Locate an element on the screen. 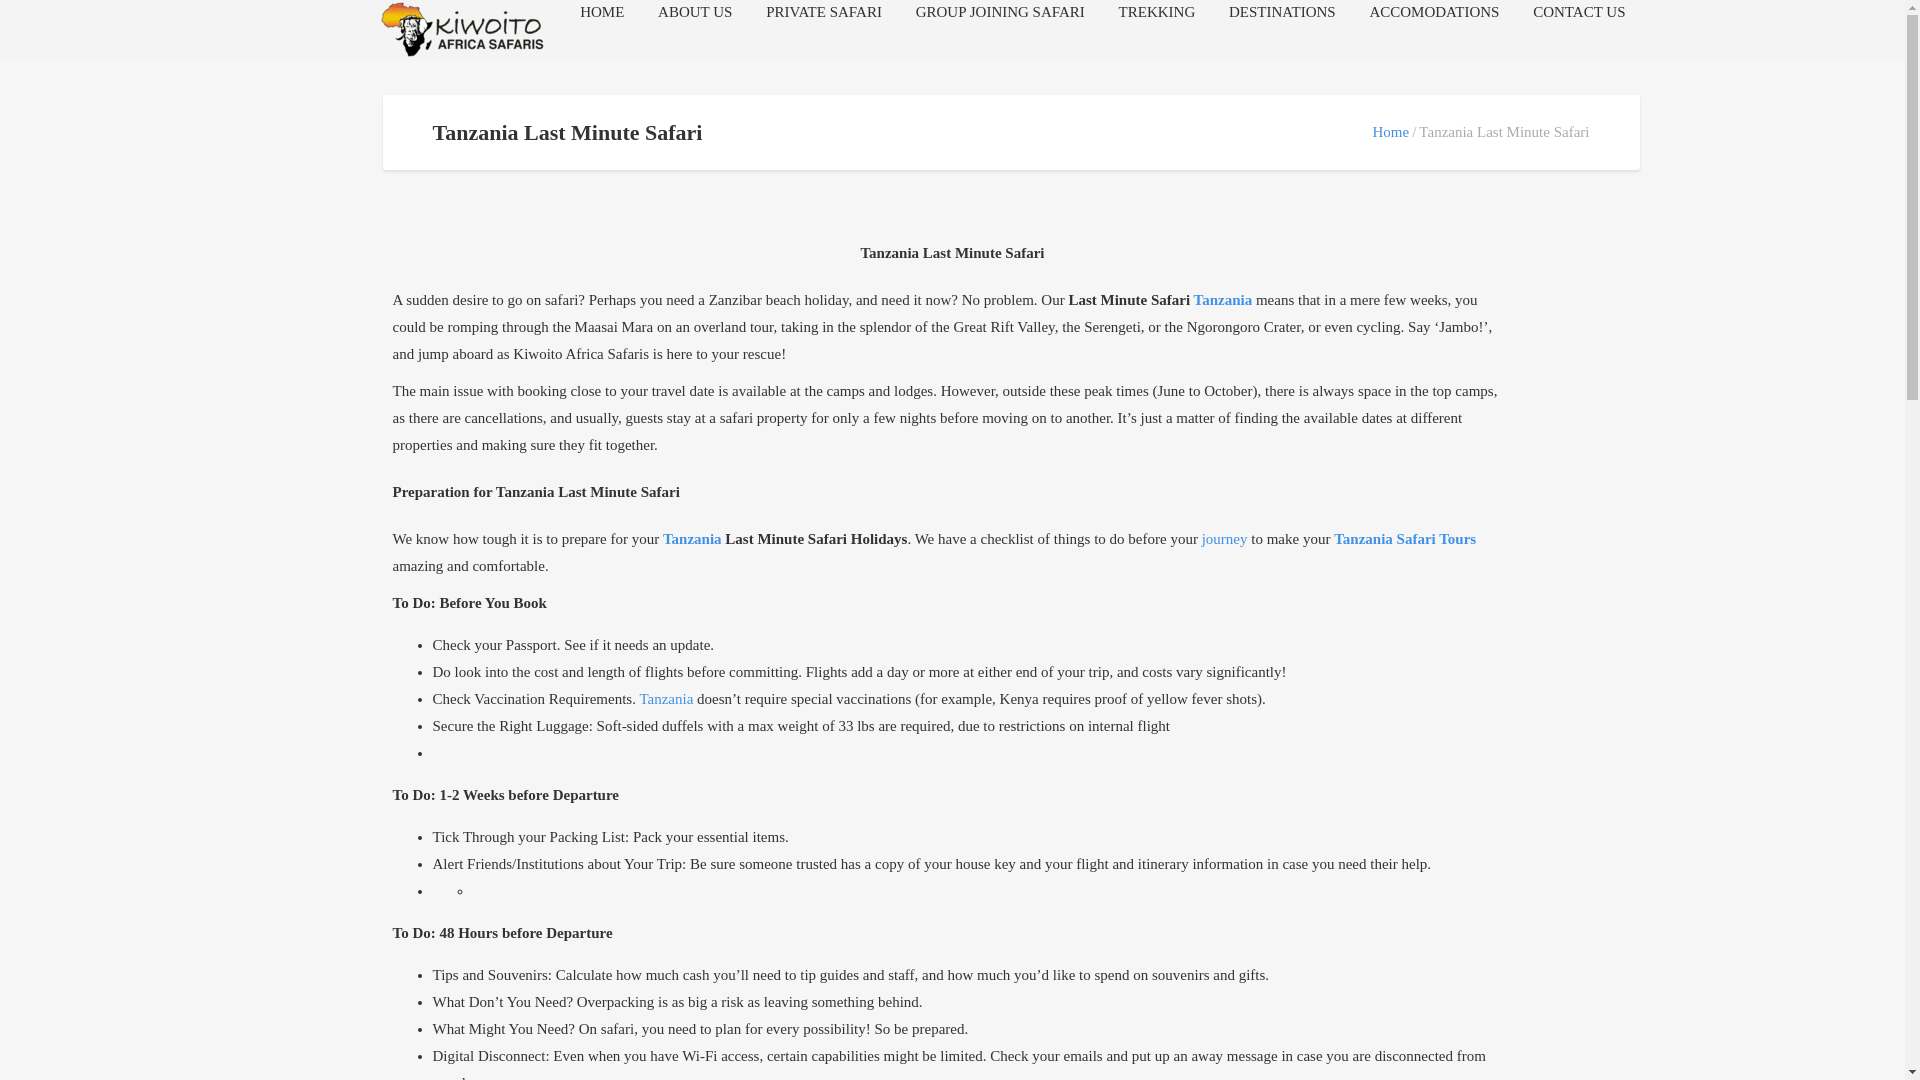 This screenshot has height=1080, width=1920. ACCOMODATIONS is located at coordinates (1434, 12).